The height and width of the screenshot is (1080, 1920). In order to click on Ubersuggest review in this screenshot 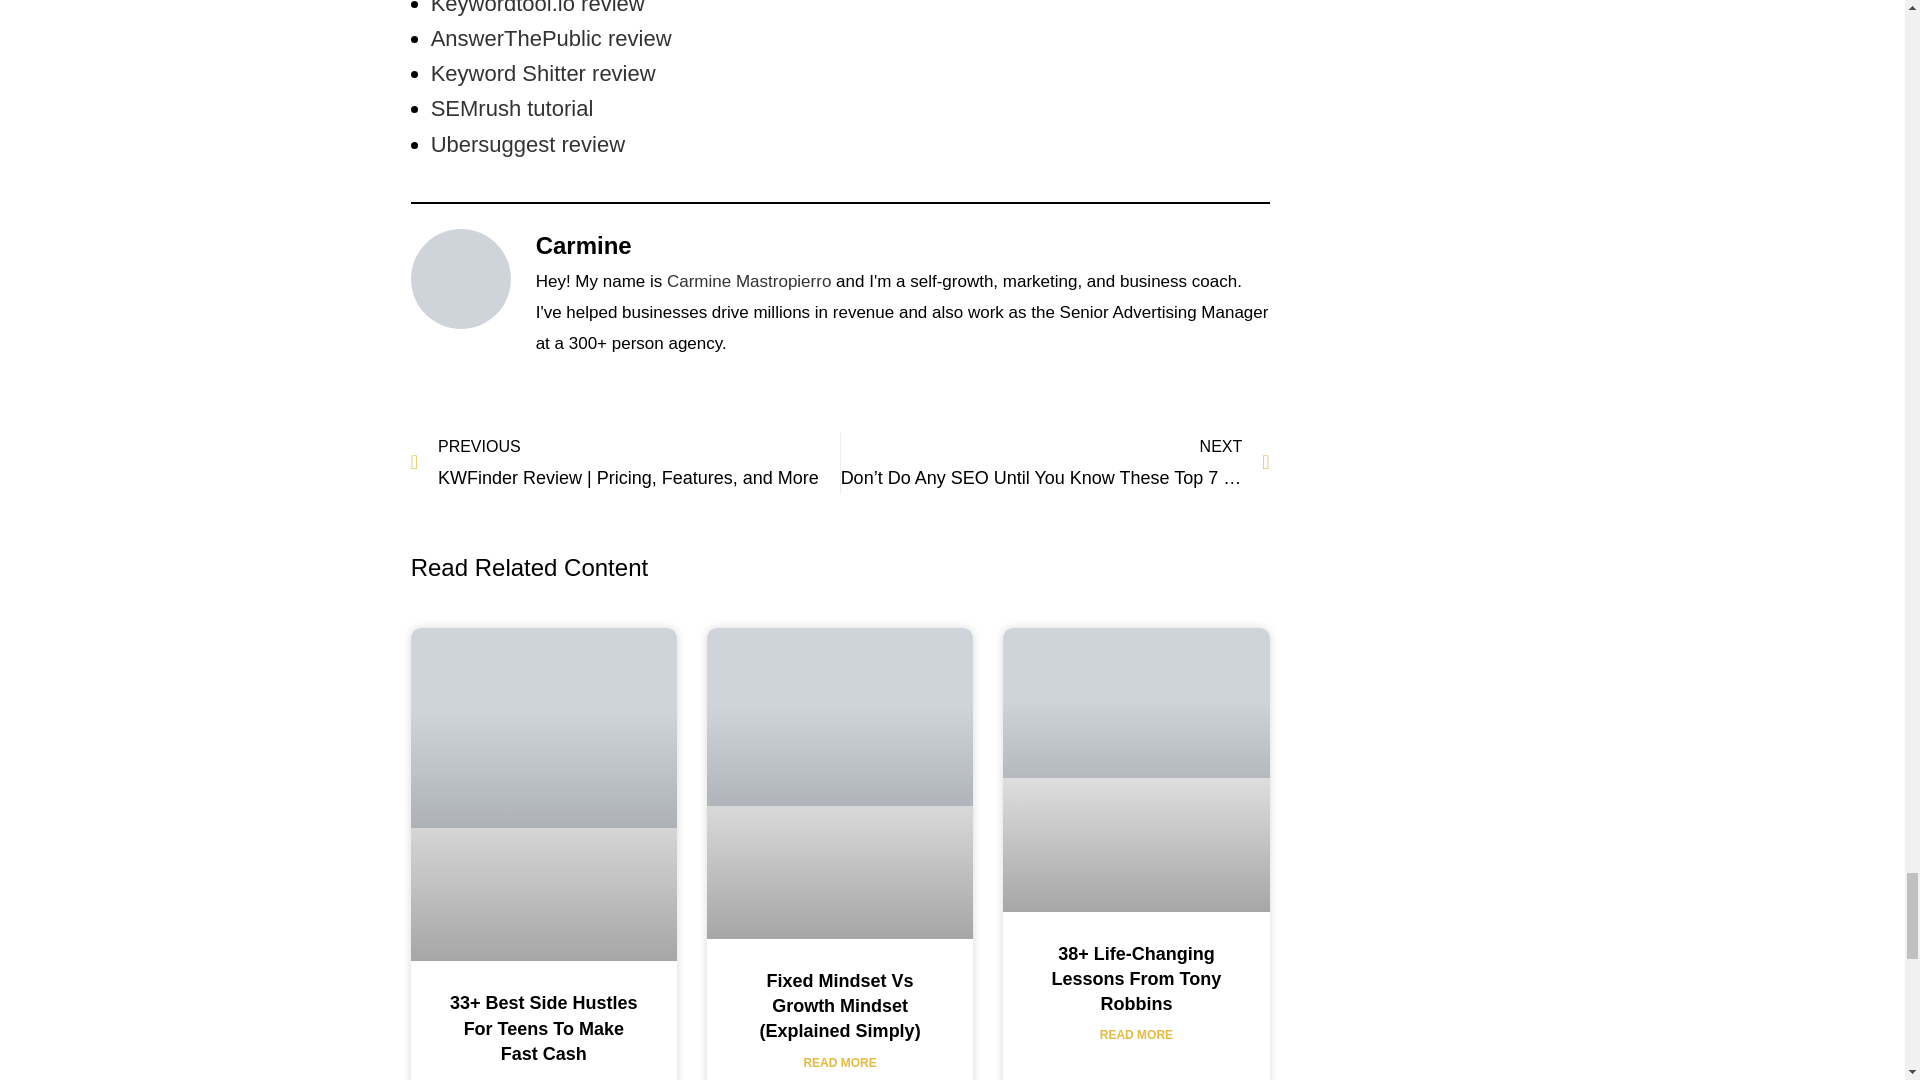, I will do `click(528, 144)`.